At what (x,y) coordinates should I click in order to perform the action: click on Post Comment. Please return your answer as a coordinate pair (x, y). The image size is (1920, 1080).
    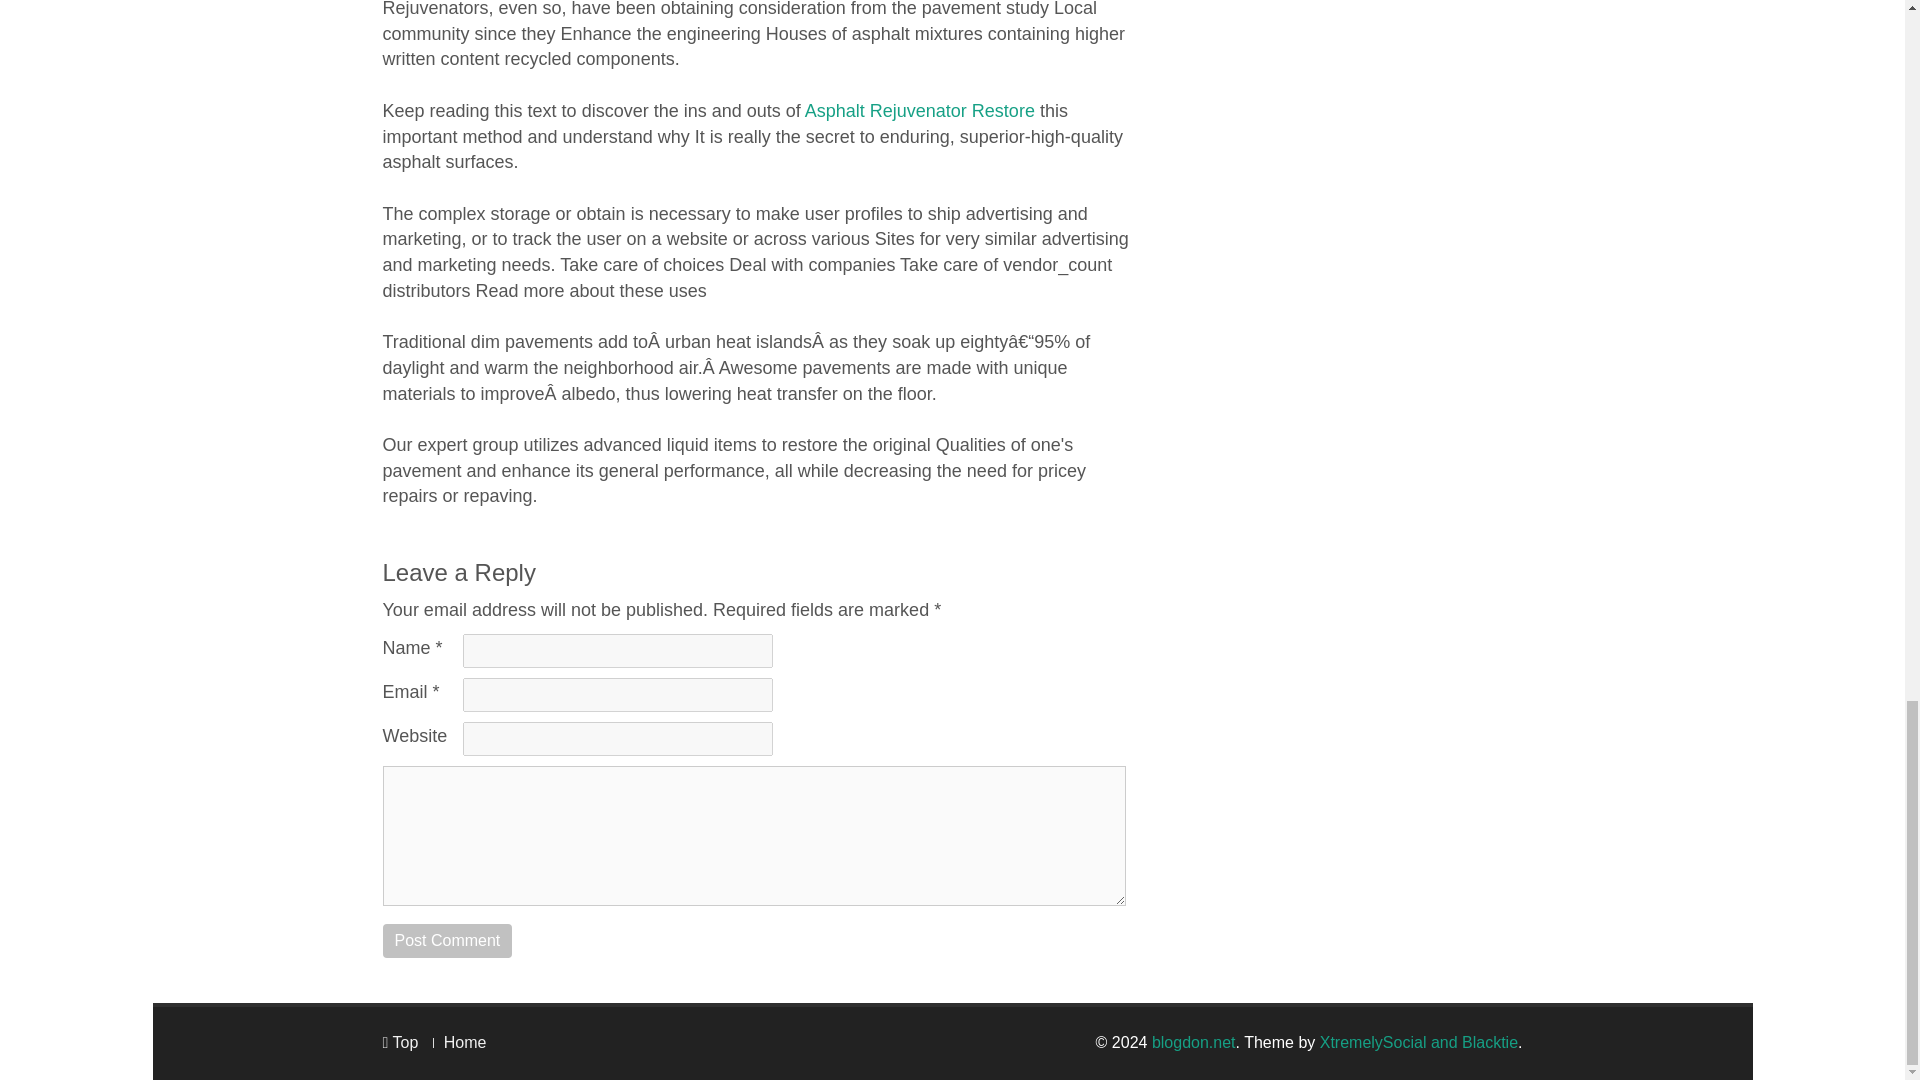
    Looking at the image, I should click on (447, 940).